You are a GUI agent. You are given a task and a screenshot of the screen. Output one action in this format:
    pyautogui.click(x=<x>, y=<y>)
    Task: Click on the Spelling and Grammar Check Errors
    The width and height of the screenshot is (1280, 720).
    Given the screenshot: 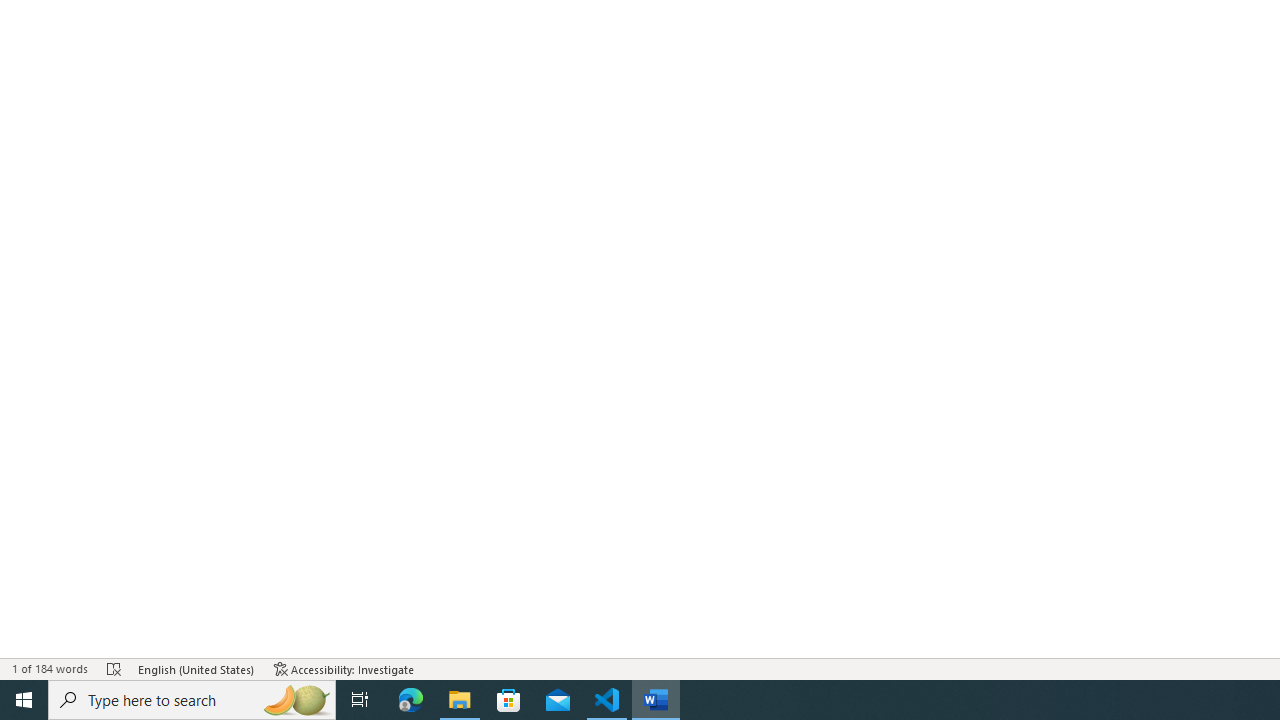 What is the action you would take?
    pyautogui.click(x=114, y=668)
    